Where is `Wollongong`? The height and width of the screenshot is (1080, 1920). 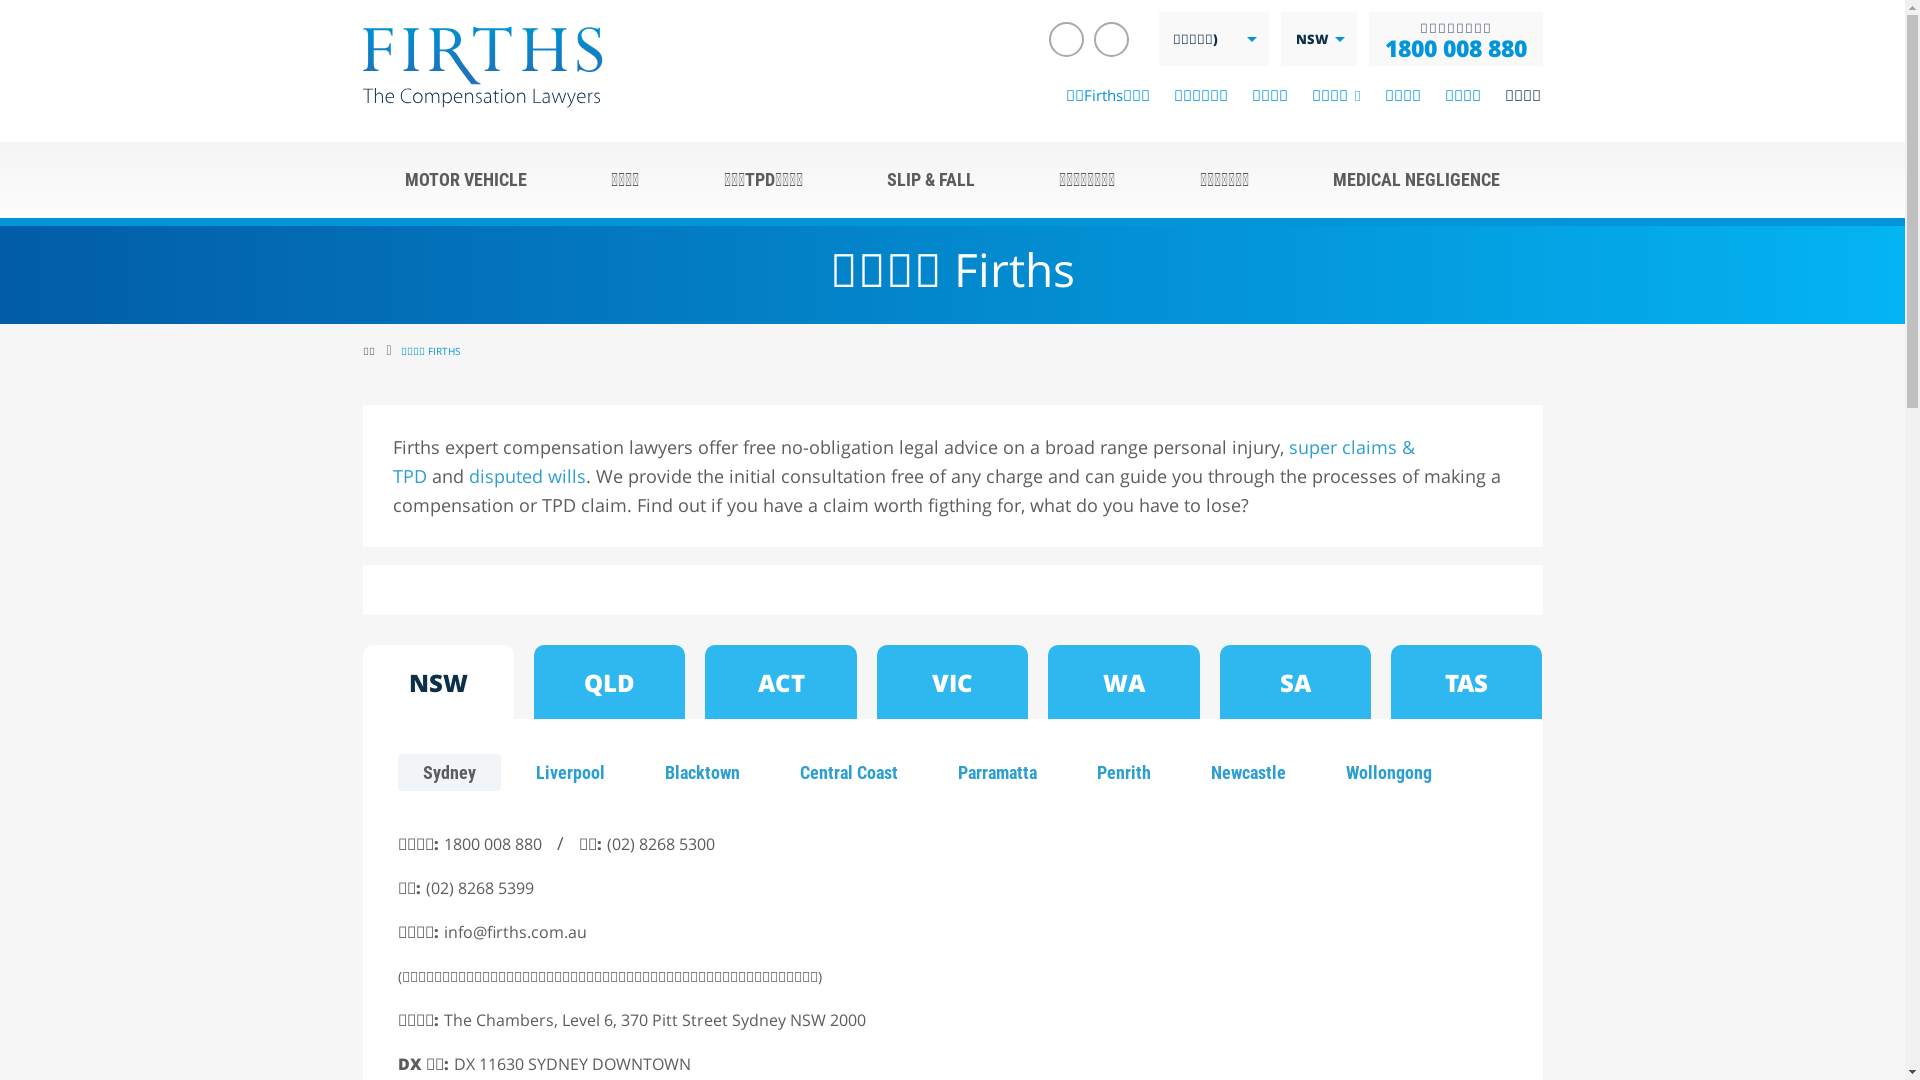
Wollongong is located at coordinates (1388, 772).